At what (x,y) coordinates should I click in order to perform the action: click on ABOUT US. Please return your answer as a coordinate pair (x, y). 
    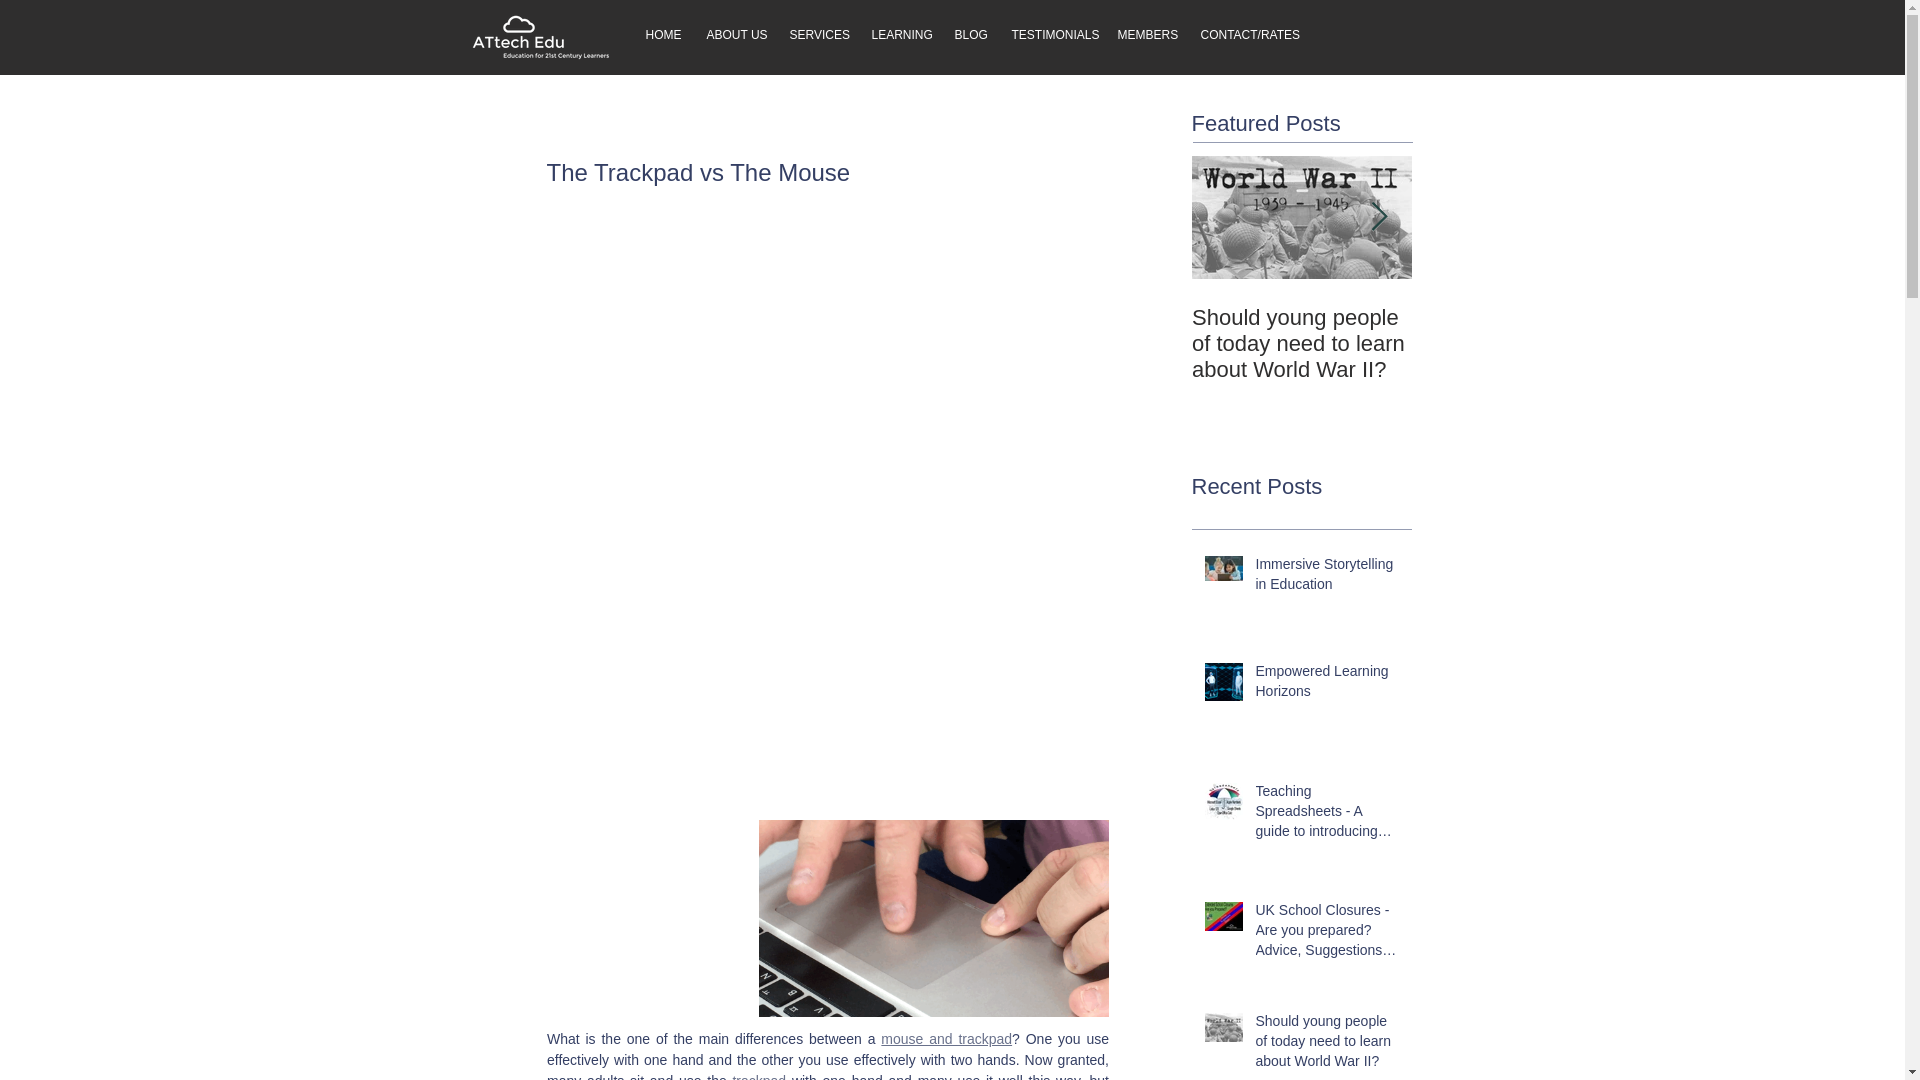
    Looking at the image, I should click on (733, 34).